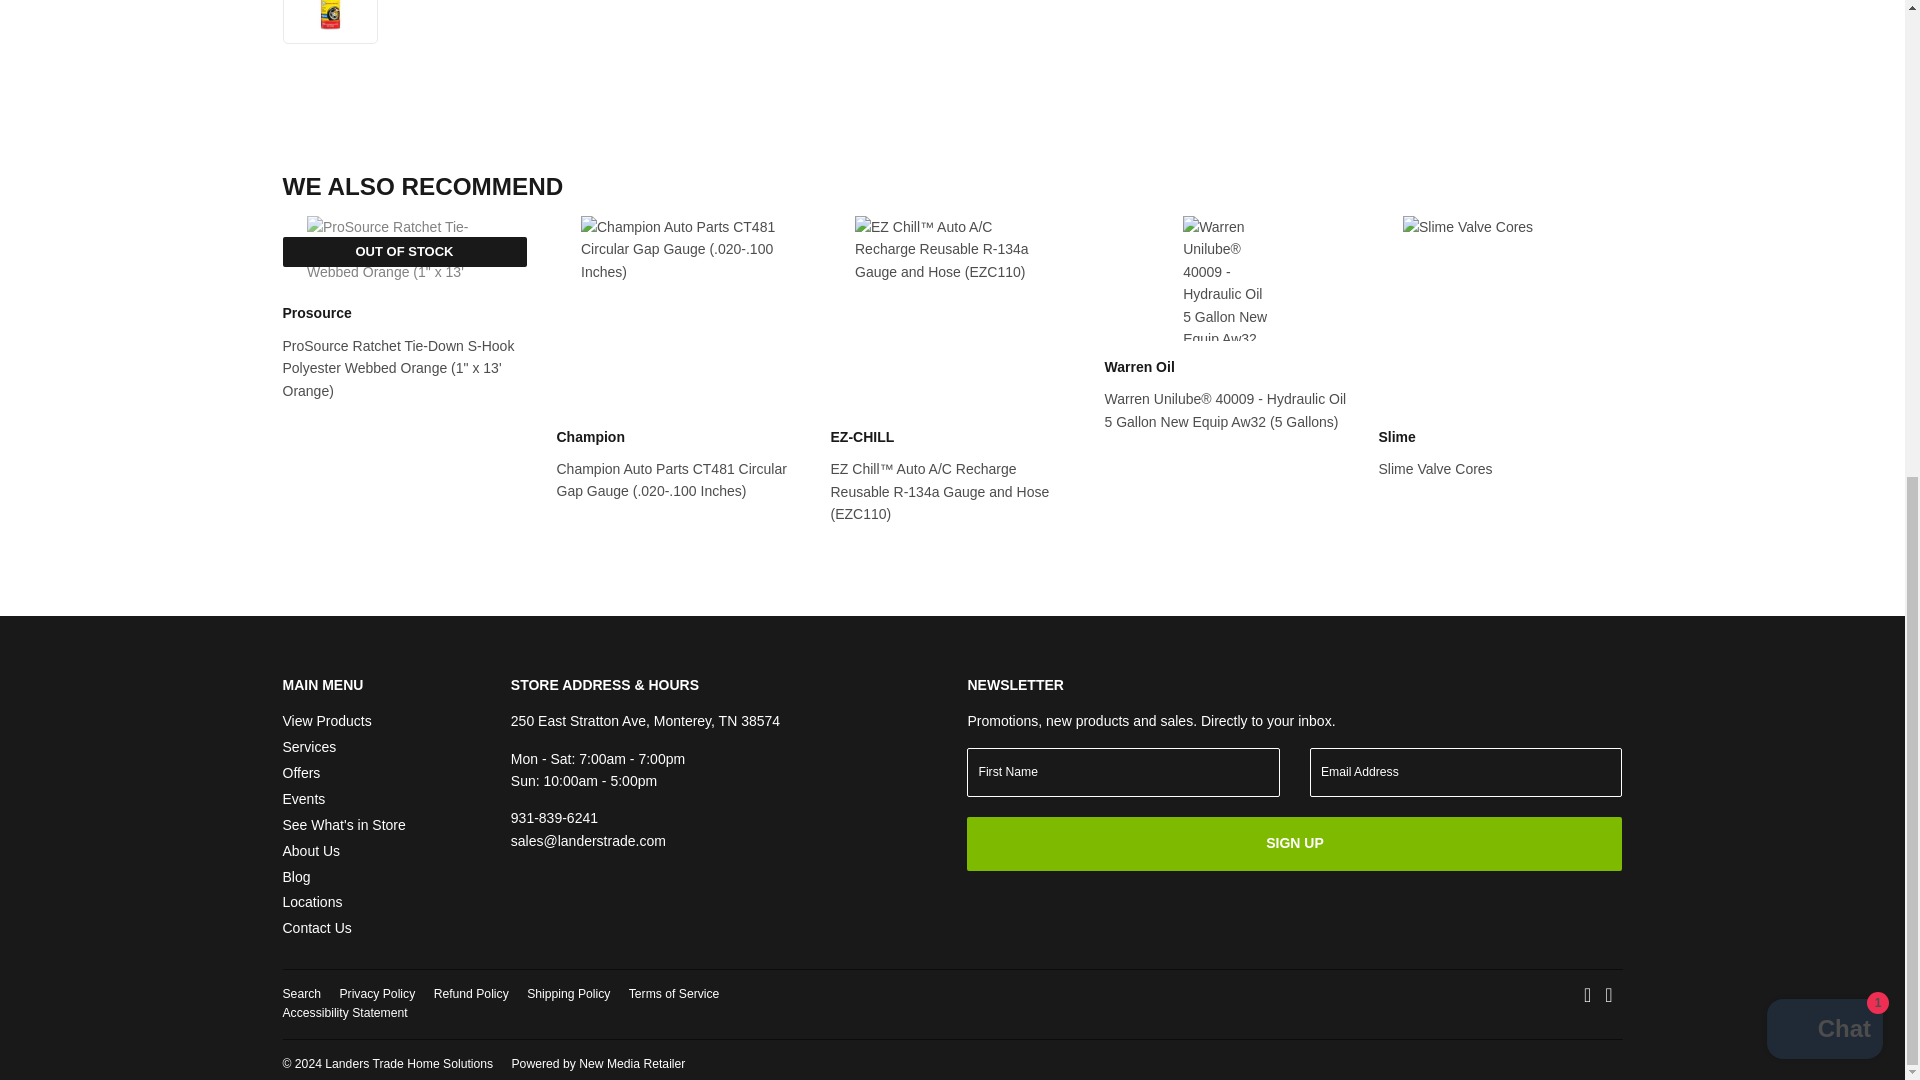 The height and width of the screenshot is (1080, 1920). I want to click on Shopify online store chat, so click(1824, 184).